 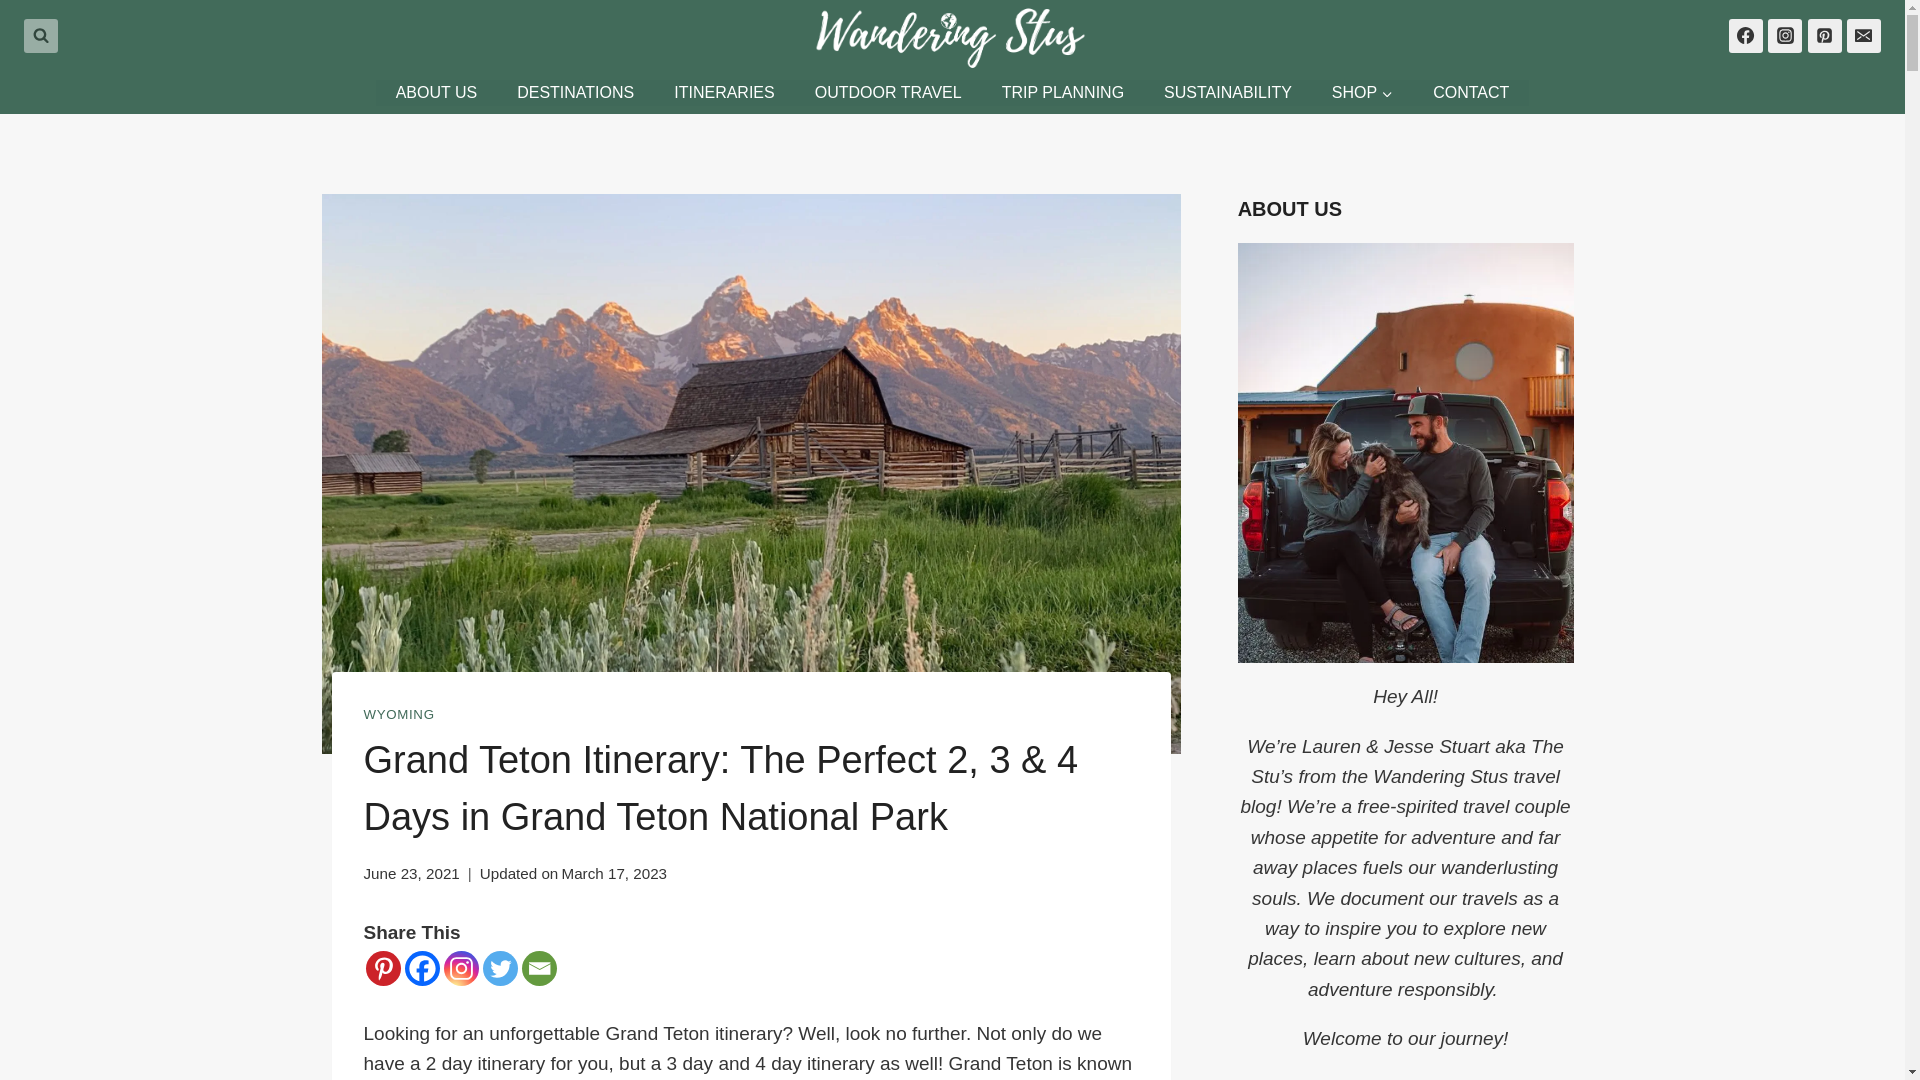 What do you see at coordinates (576, 92) in the screenshot?
I see `DESTINATIONS` at bounding box center [576, 92].